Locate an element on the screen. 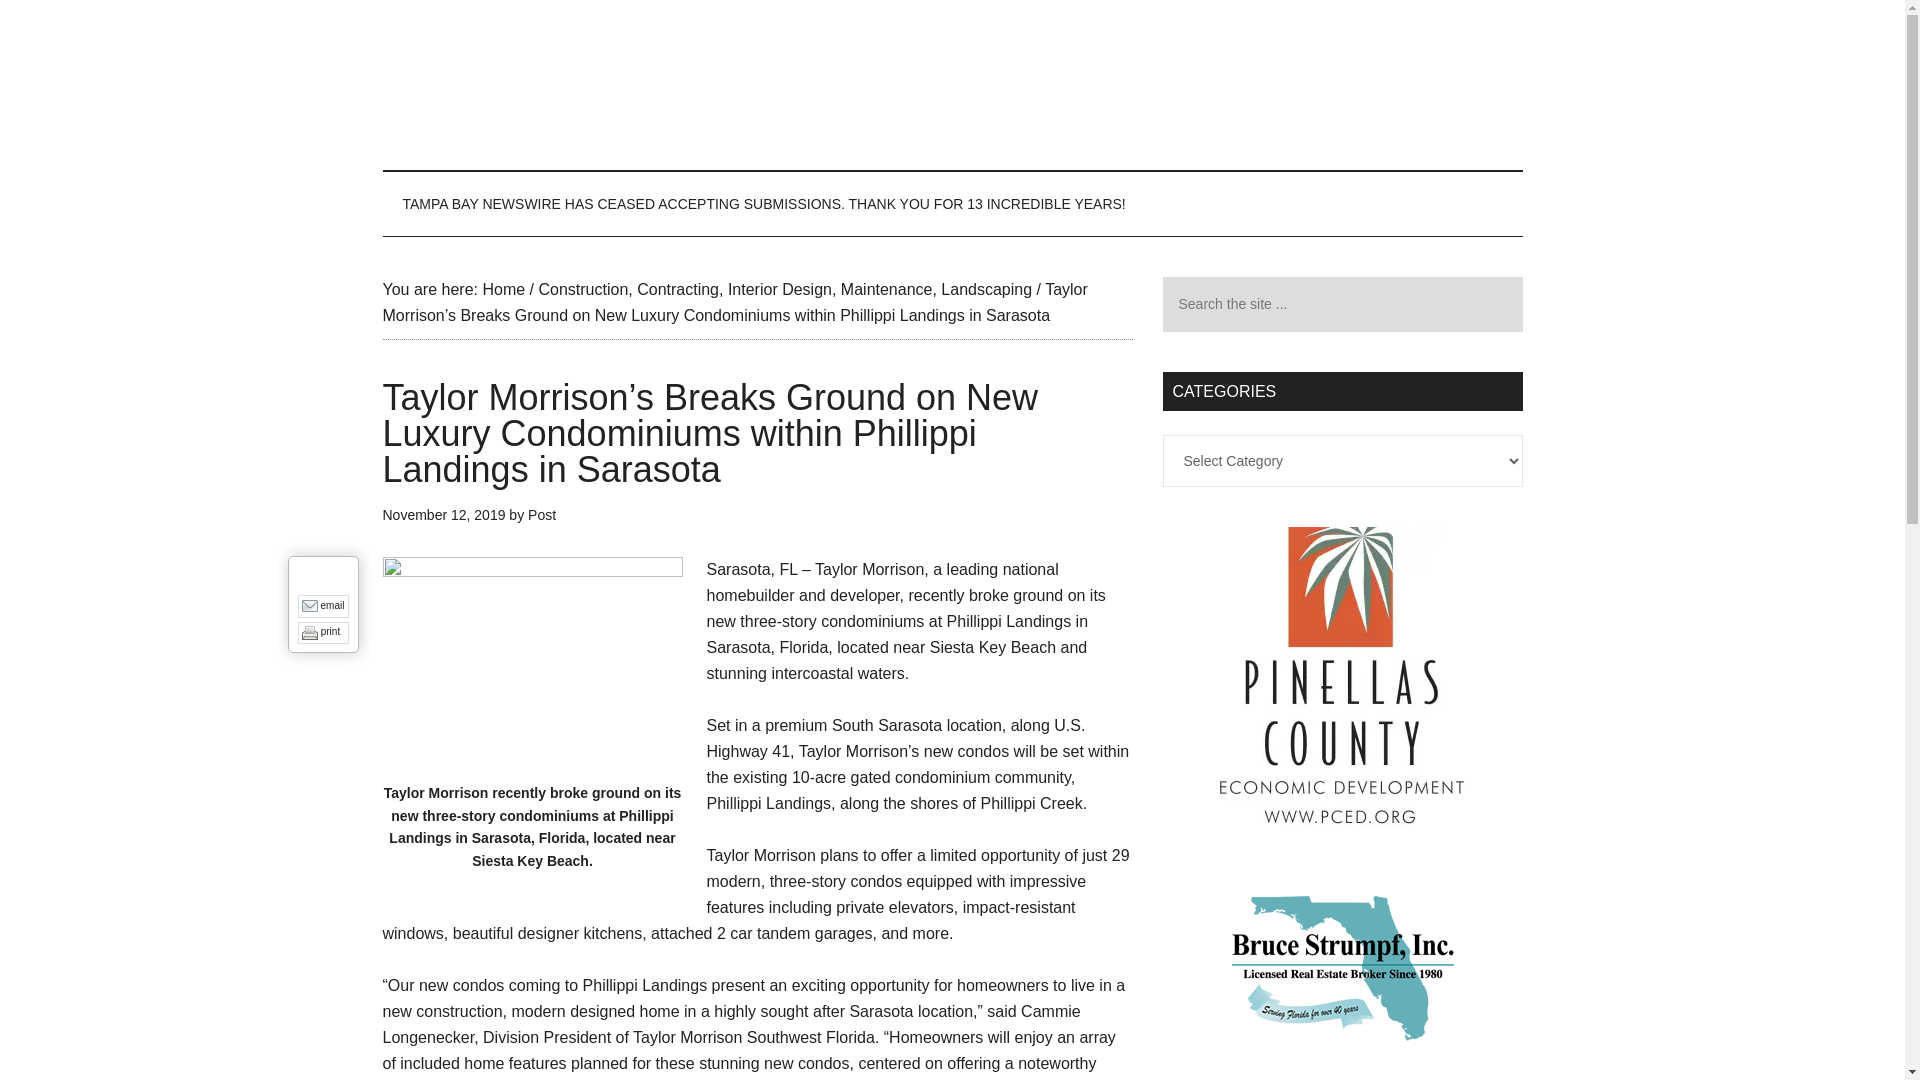  Home is located at coordinates (502, 289).